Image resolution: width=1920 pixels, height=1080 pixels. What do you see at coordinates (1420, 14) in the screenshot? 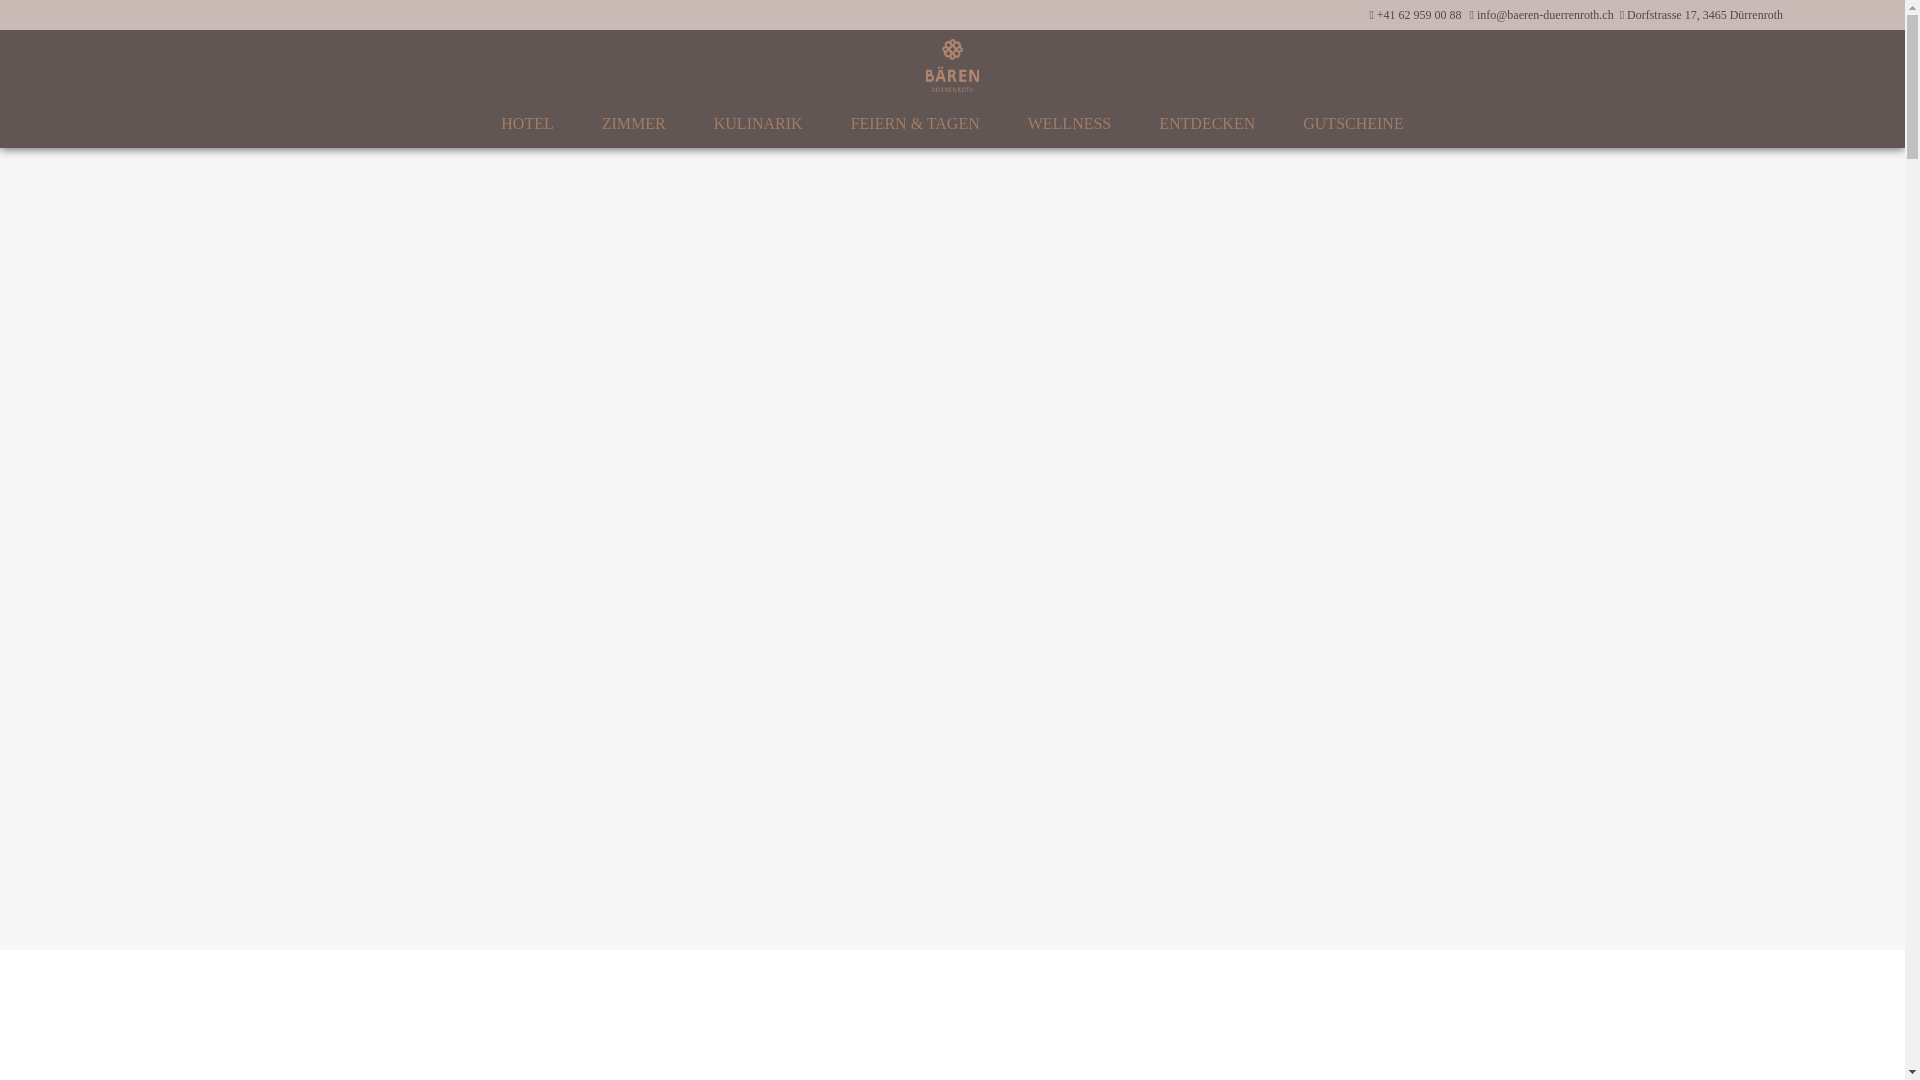
I see `+41 62 959 00 88` at bounding box center [1420, 14].